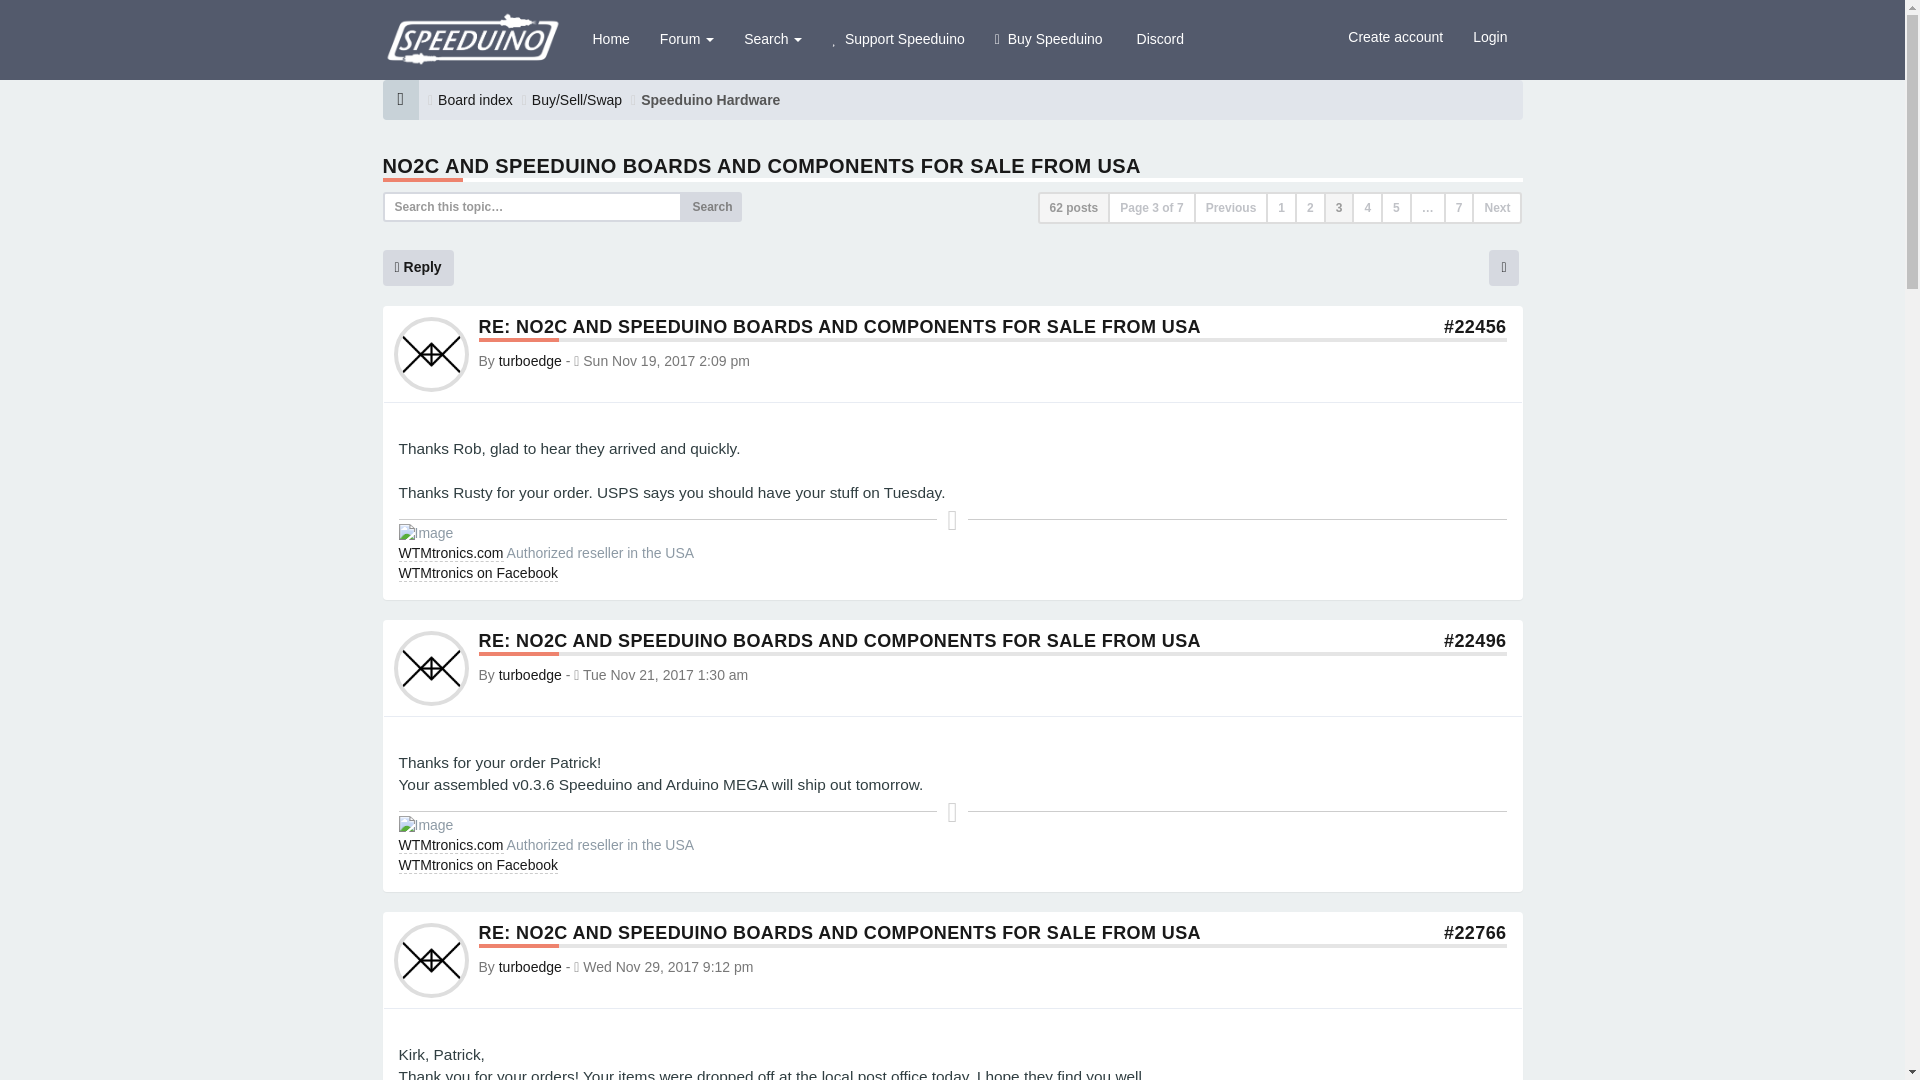  What do you see at coordinates (711, 207) in the screenshot?
I see `Search` at bounding box center [711, 207].